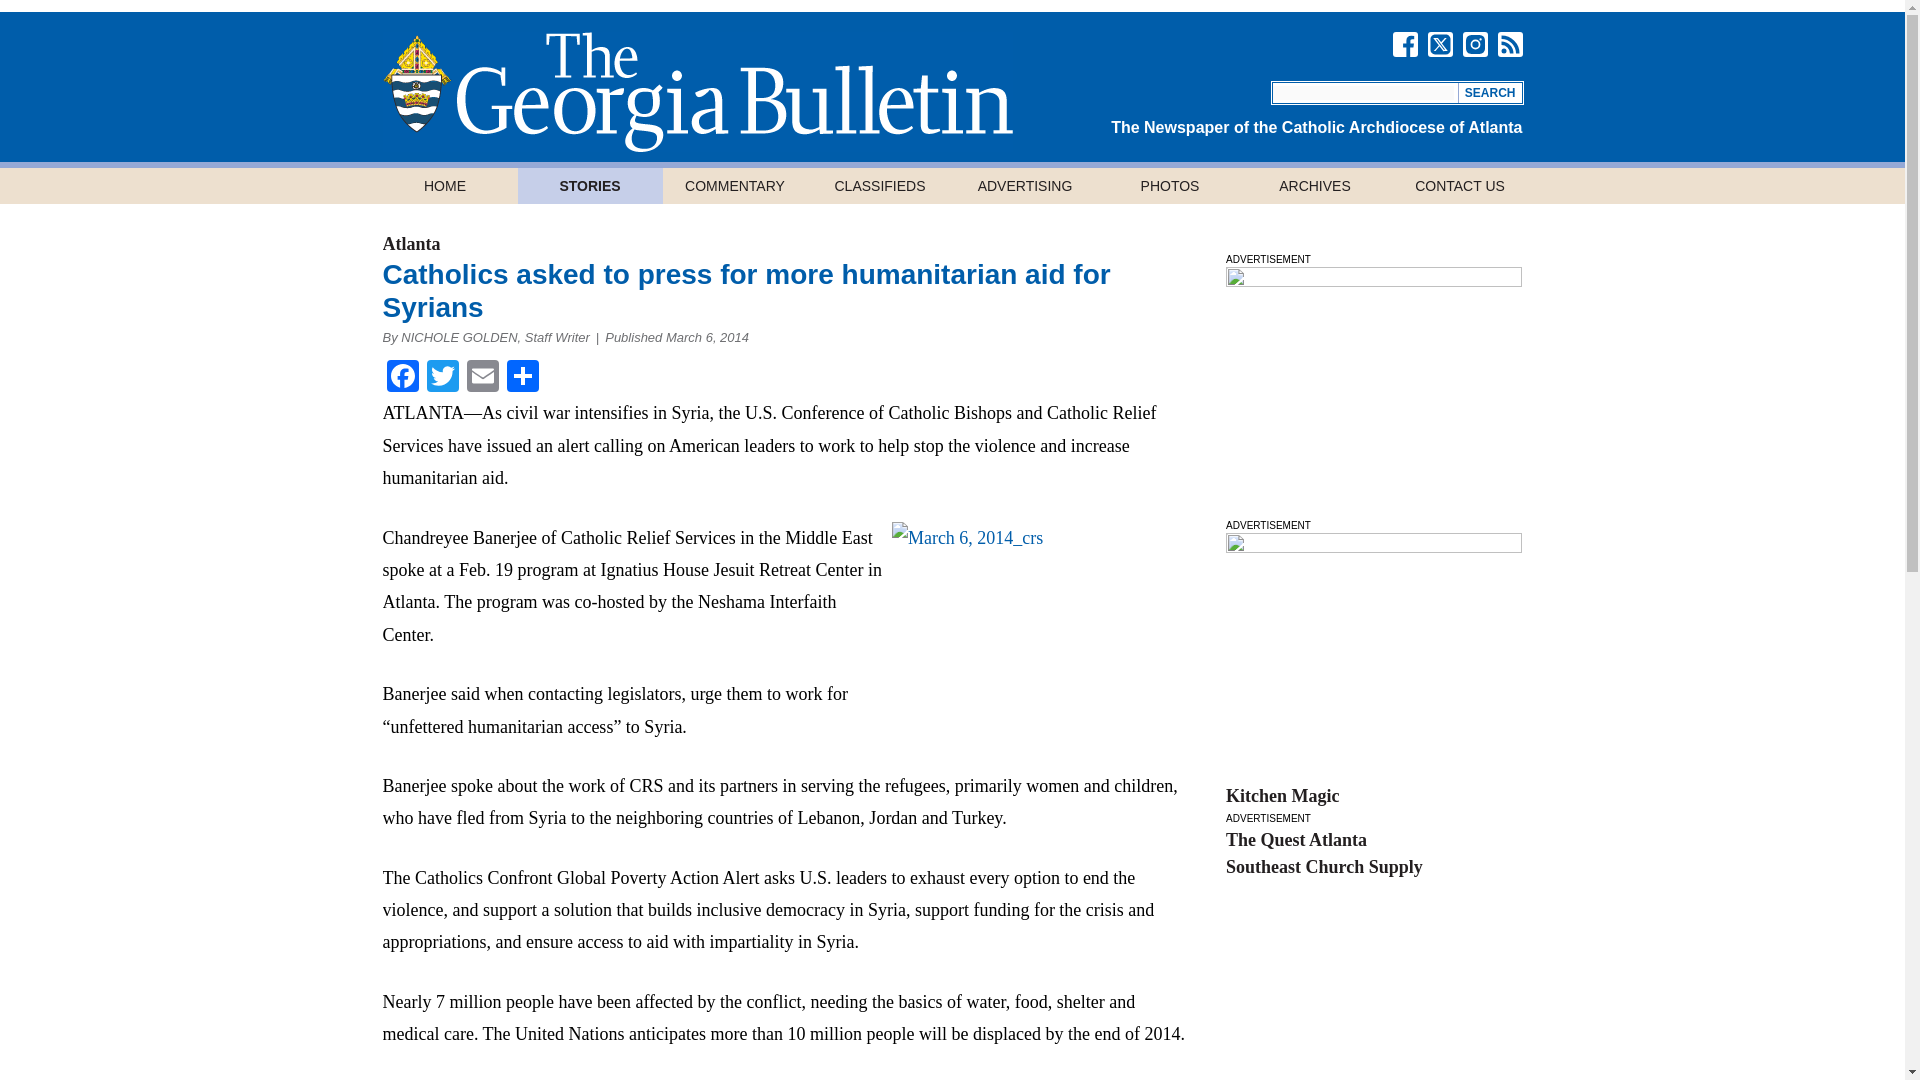 The image size is (1920, 1080). I want to click on Follow us on Instagram, so click(1474, 44).